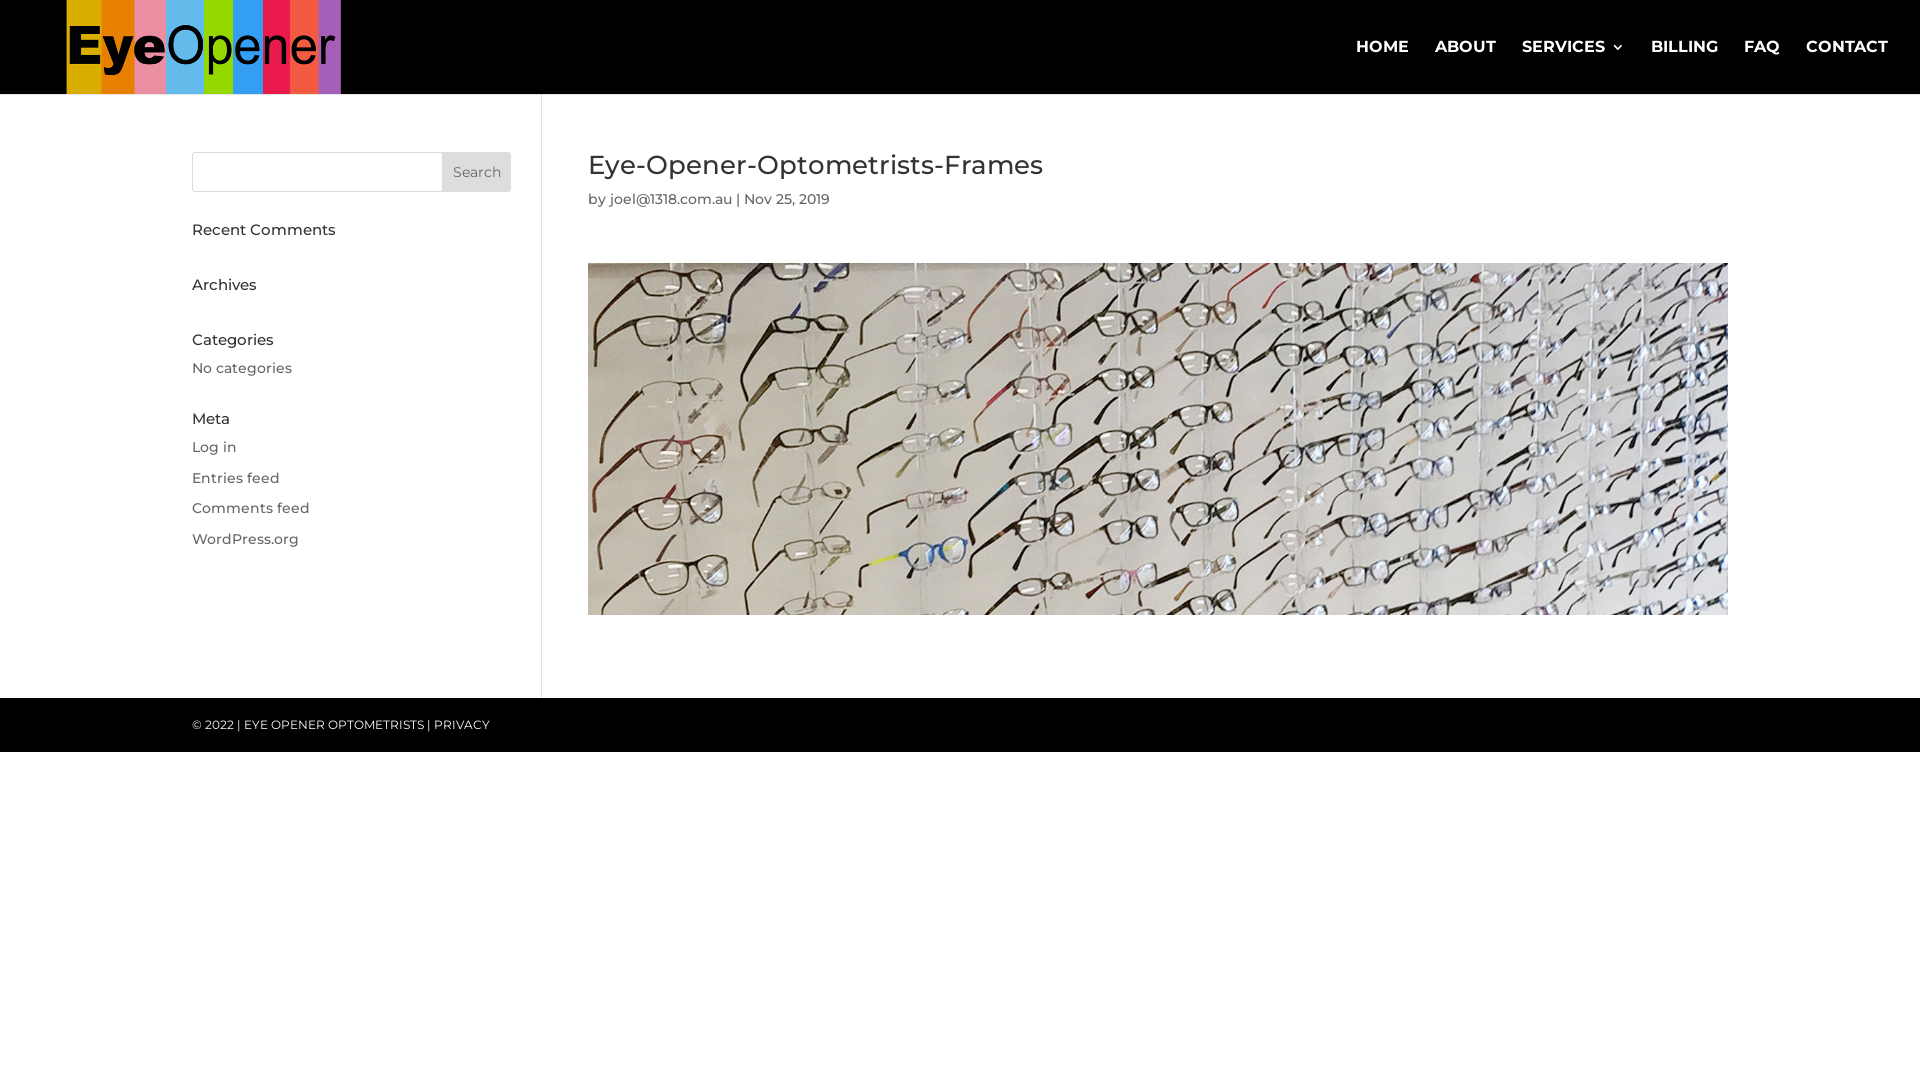 The width and height of the screenshot is (1920, 1080). Describe the element at coordinates (1762, 67) in the screenshot. I see `FAQ` at that location.